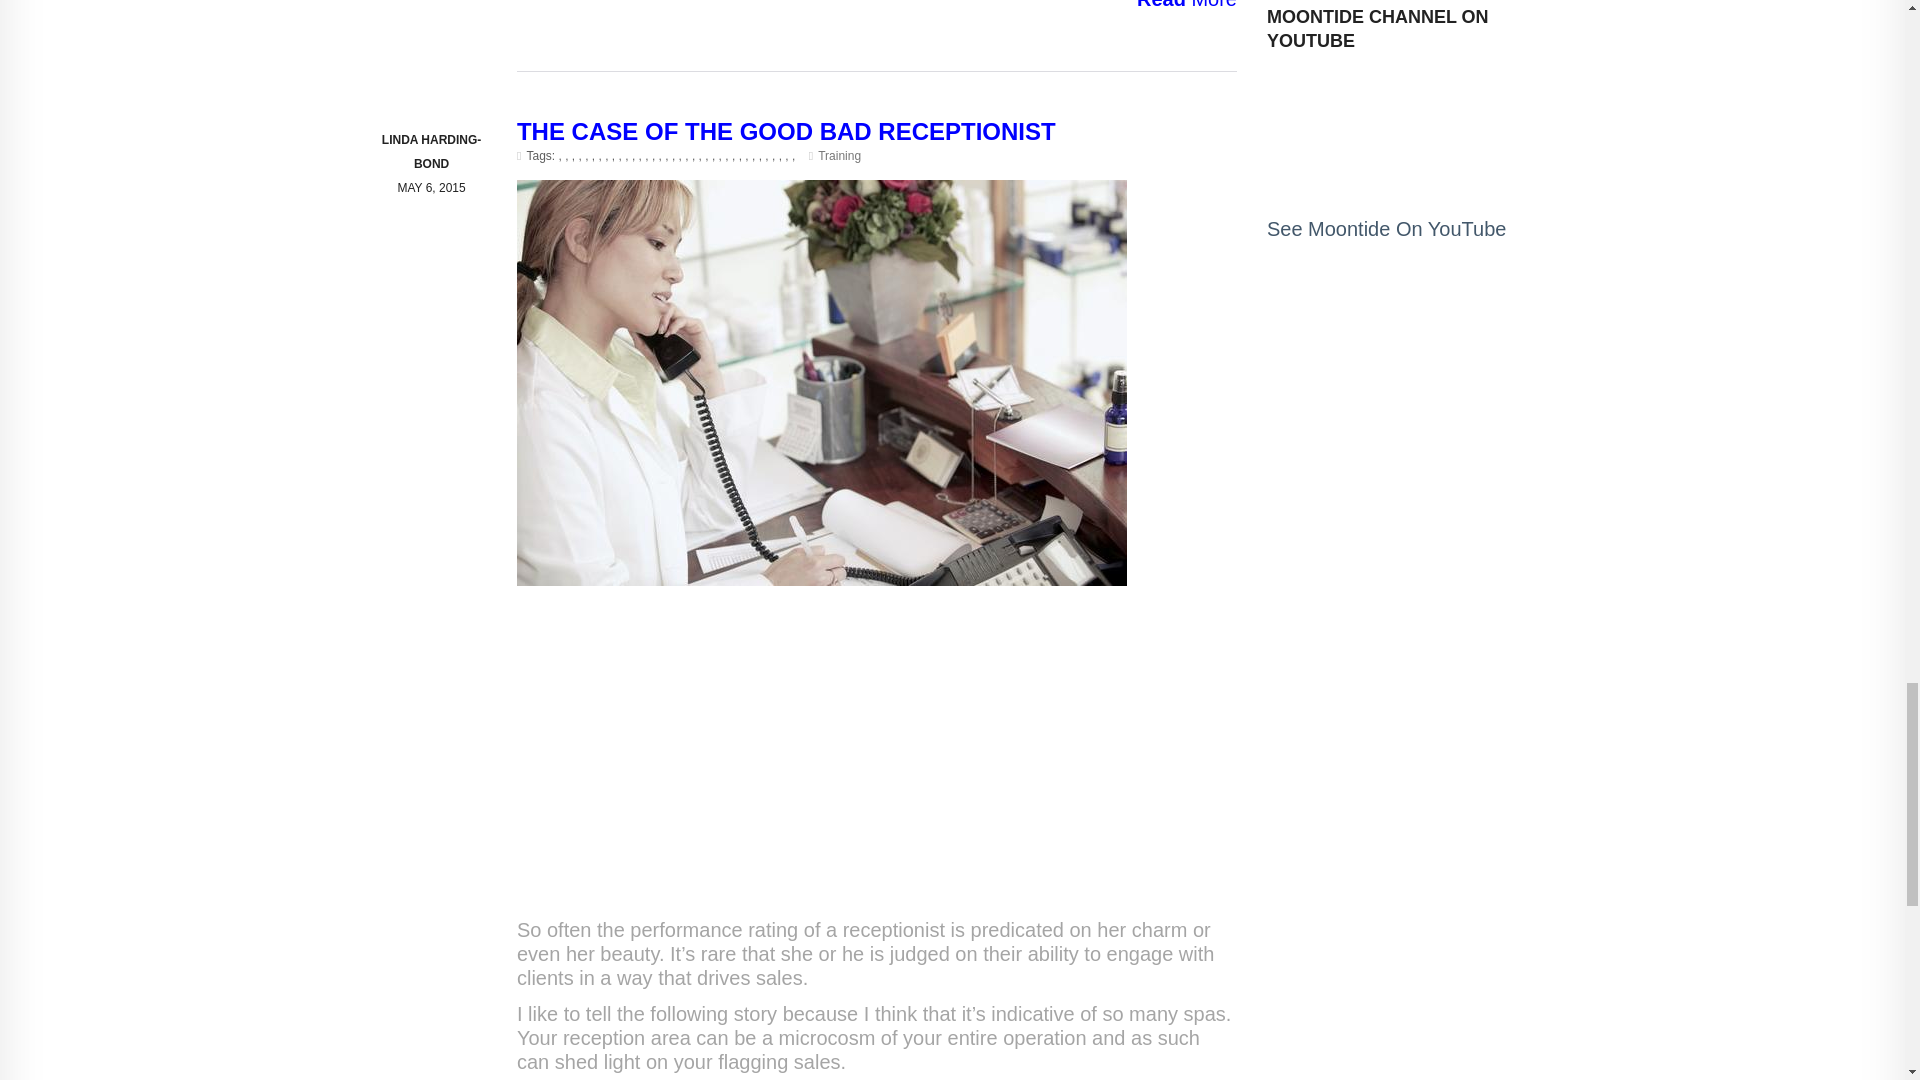 This screenshot has width=1920, height=1080. I want to click on See Moontide On YouTube, so click(1386, 228).